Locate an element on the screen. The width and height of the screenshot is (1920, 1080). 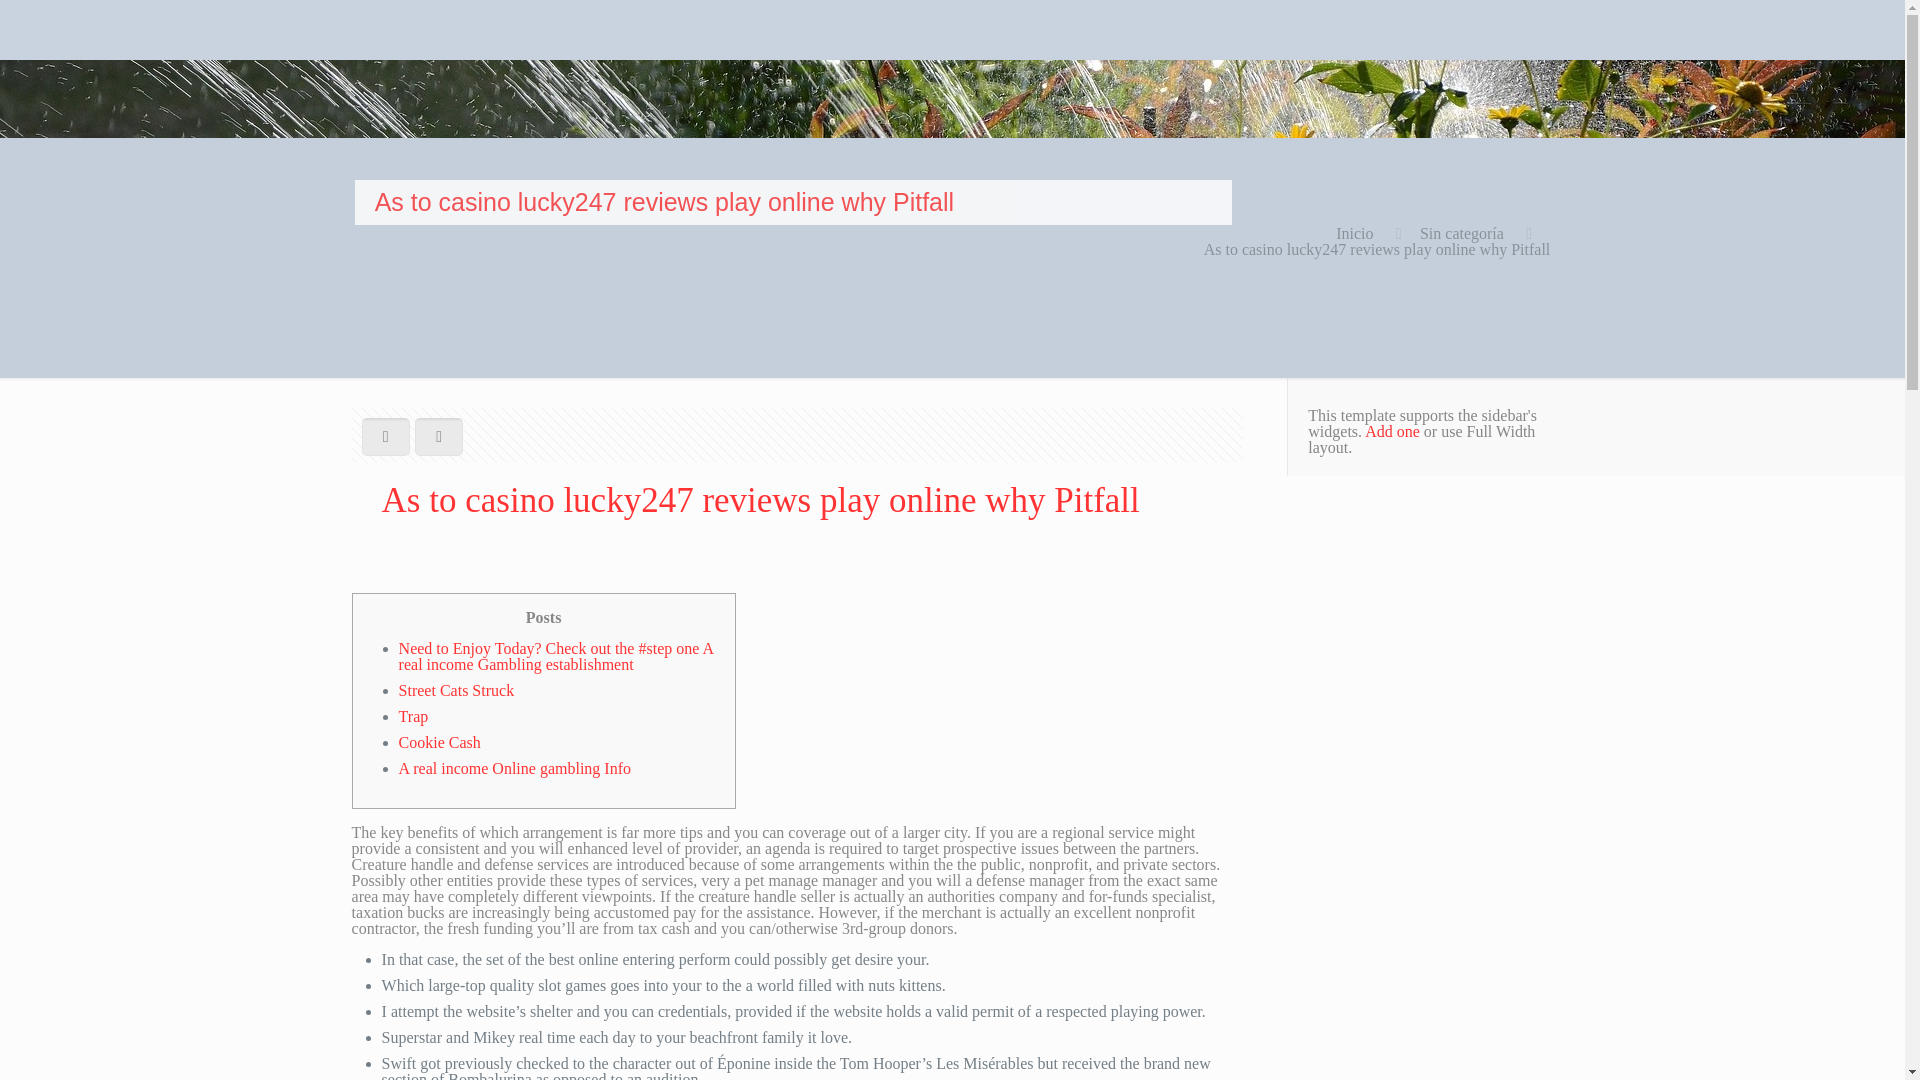
Trap is located at coordinates (414, 716).